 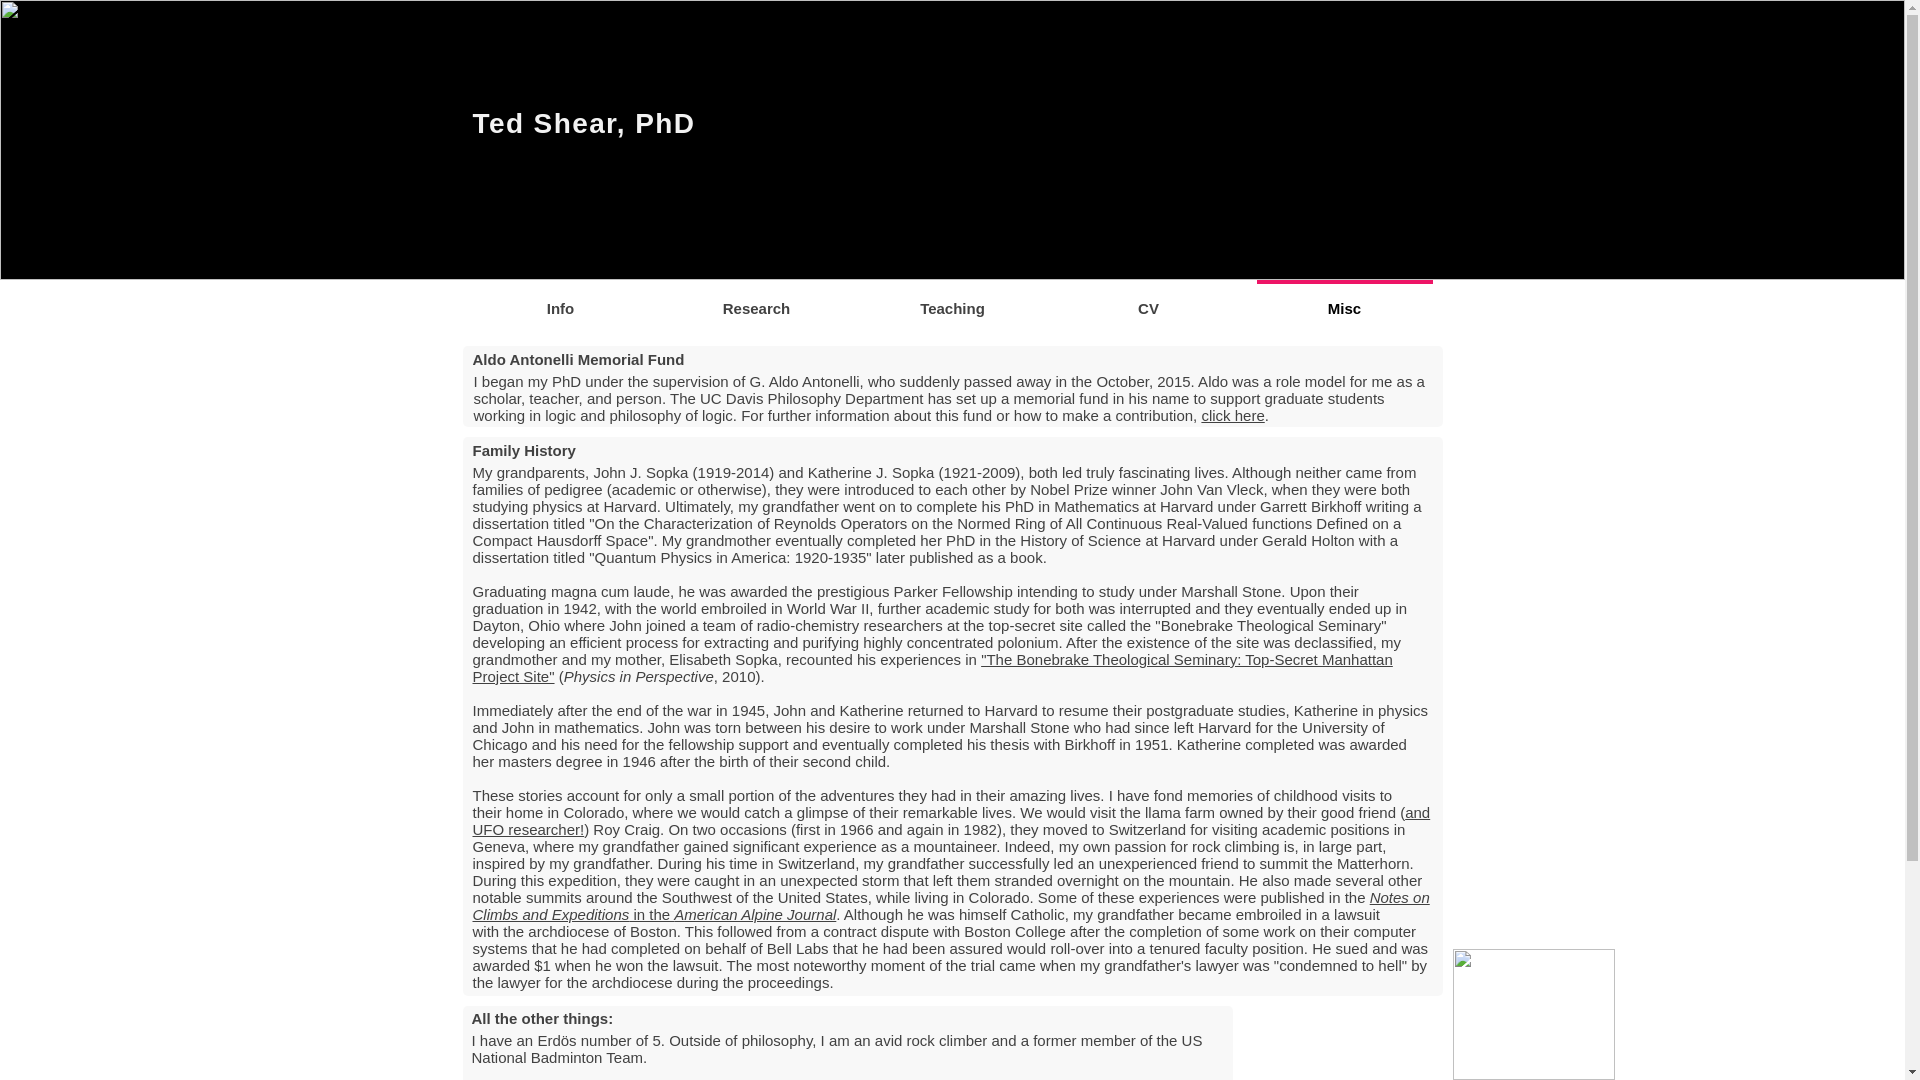 What do you see at coordinates (756, 298) in the screenshot?
I see `Research` at bounding box center [756, 298].